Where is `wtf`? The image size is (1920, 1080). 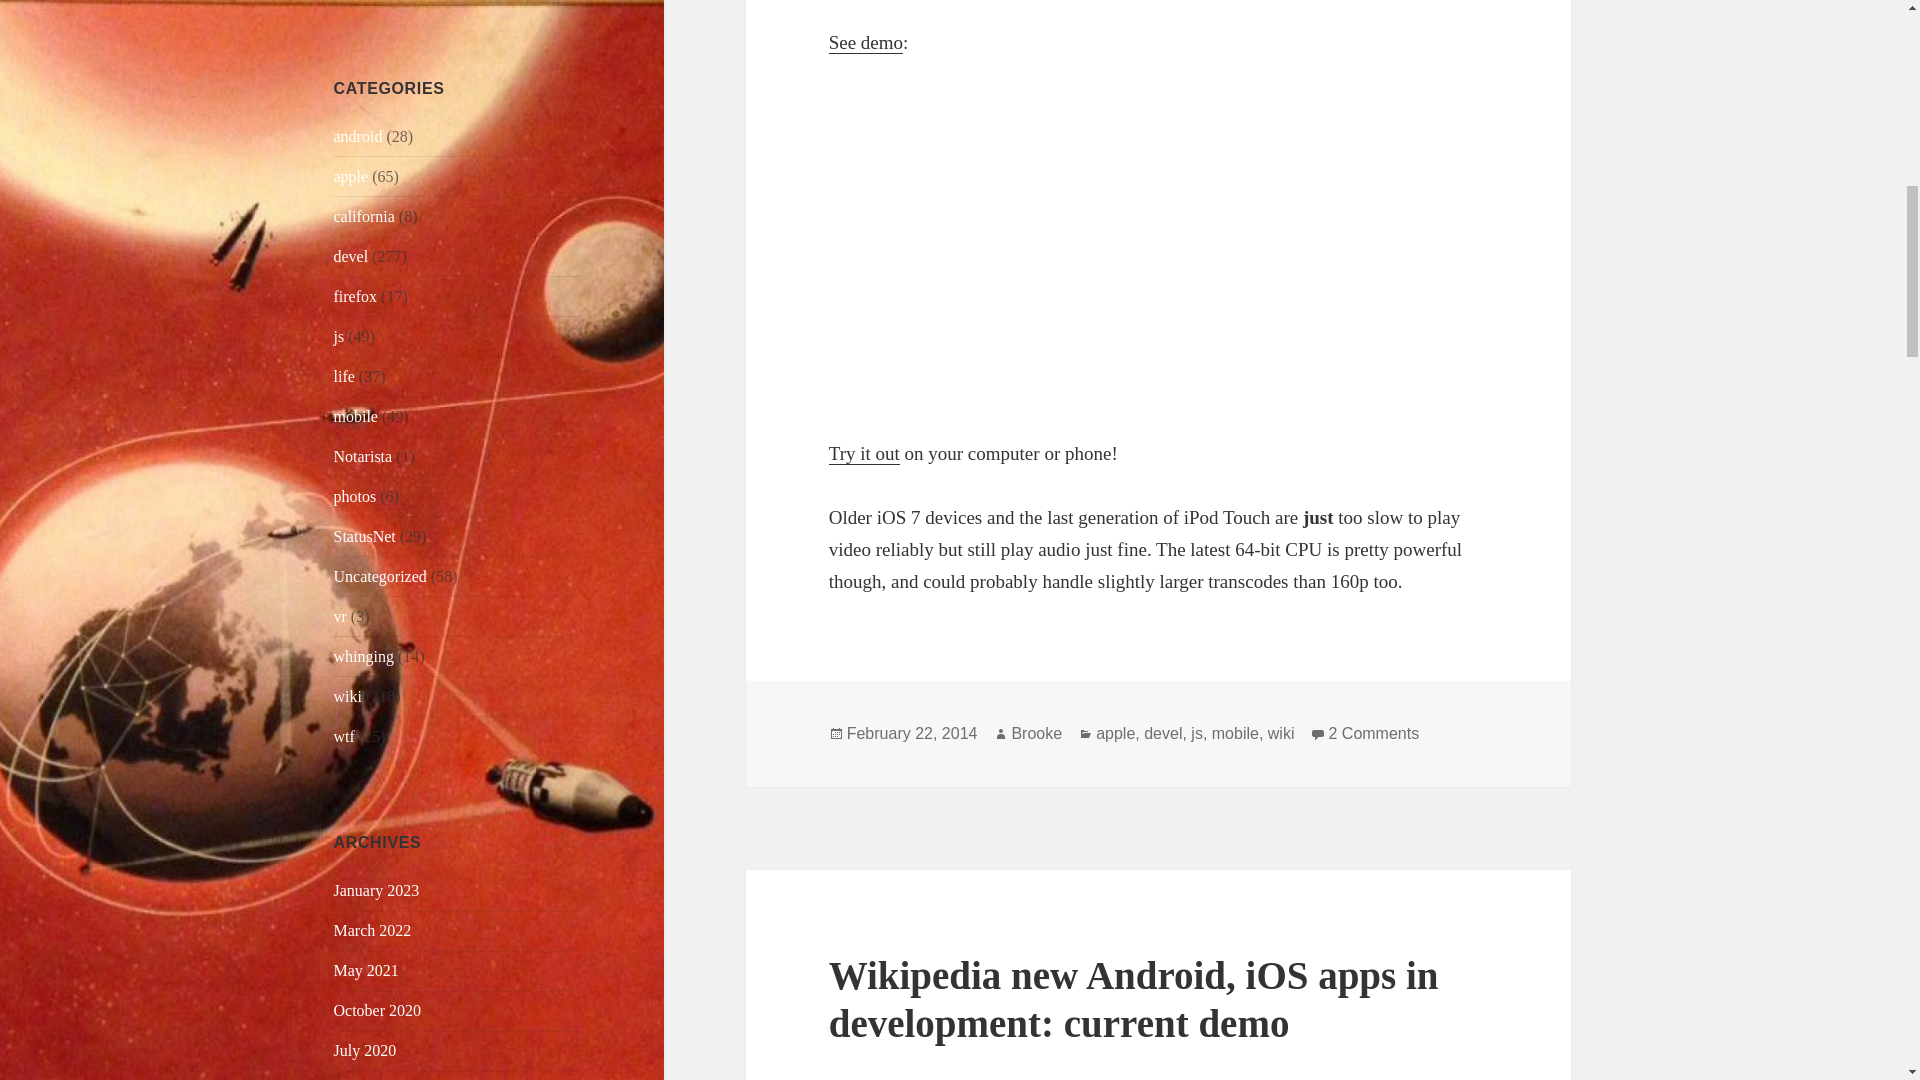
wtf is located at coordinates (344, 736).